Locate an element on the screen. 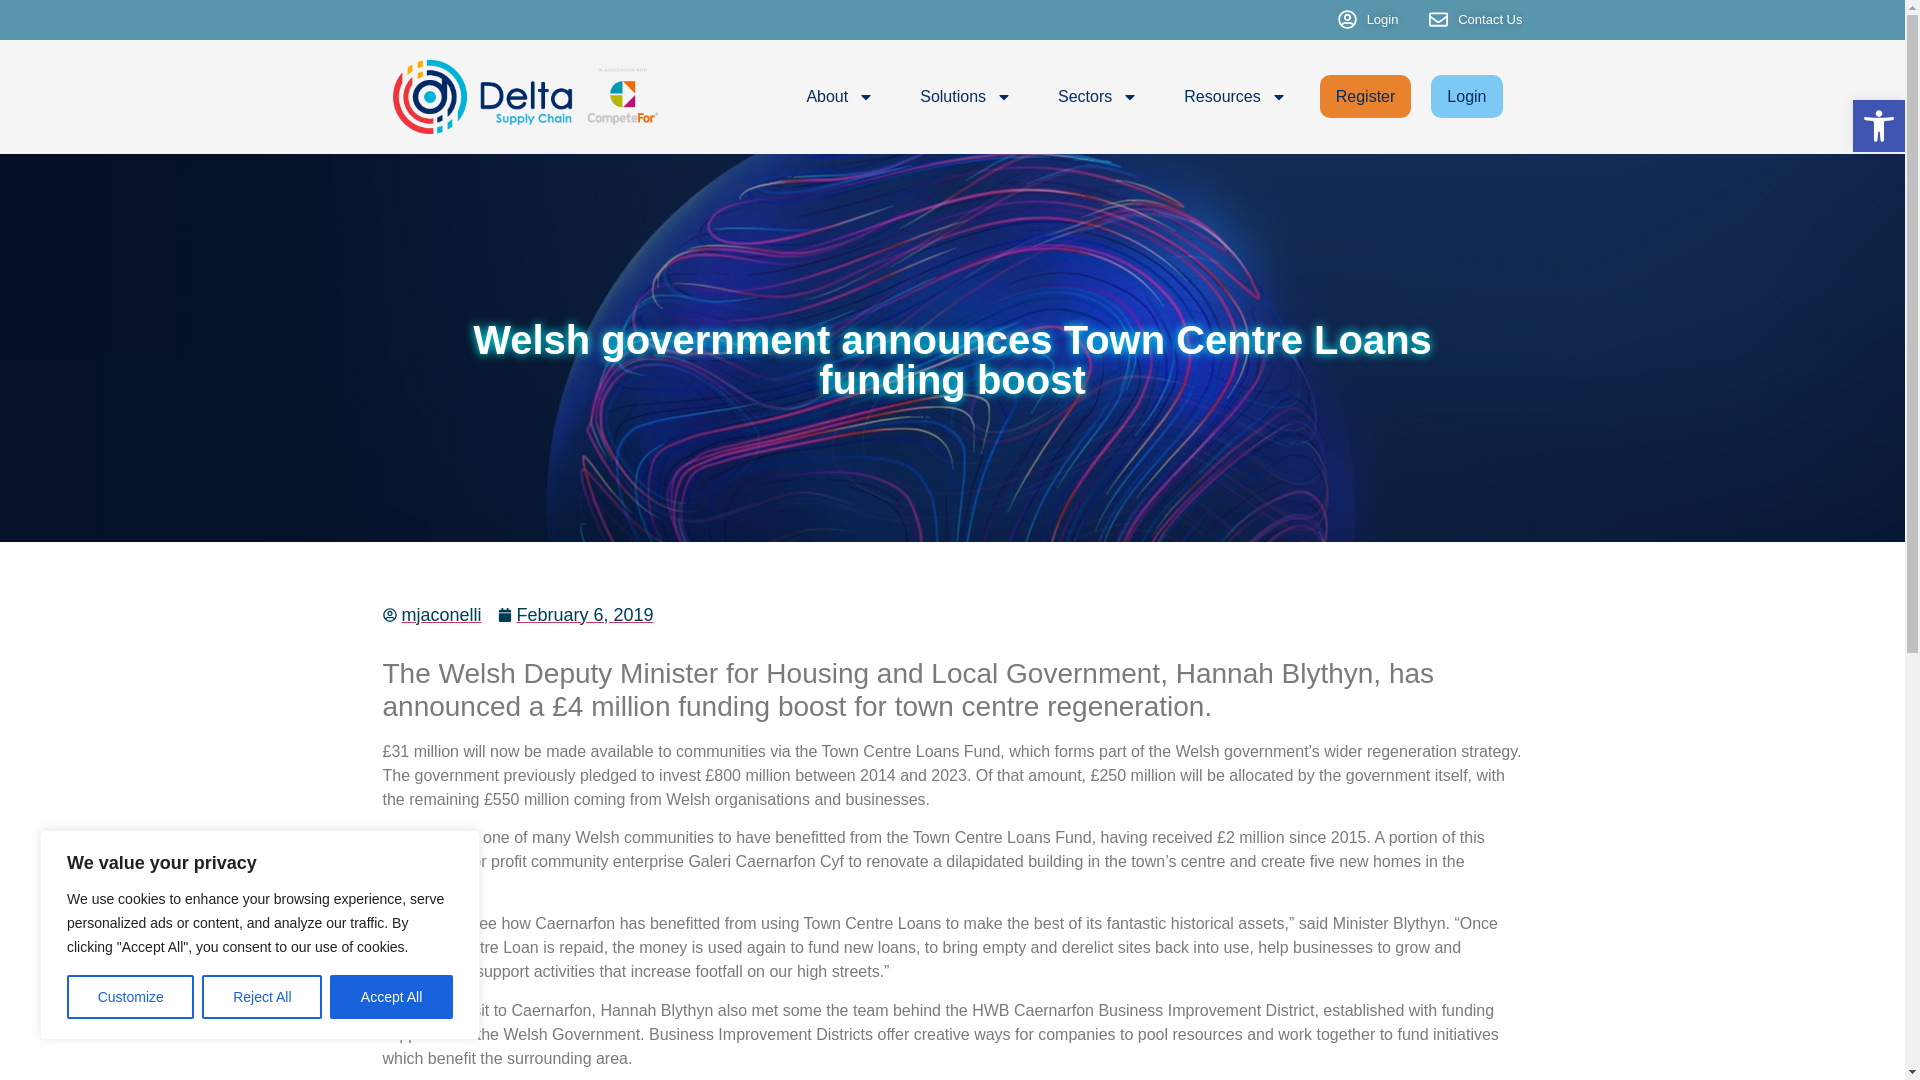  Accept All is located at coordinates (392, 997).